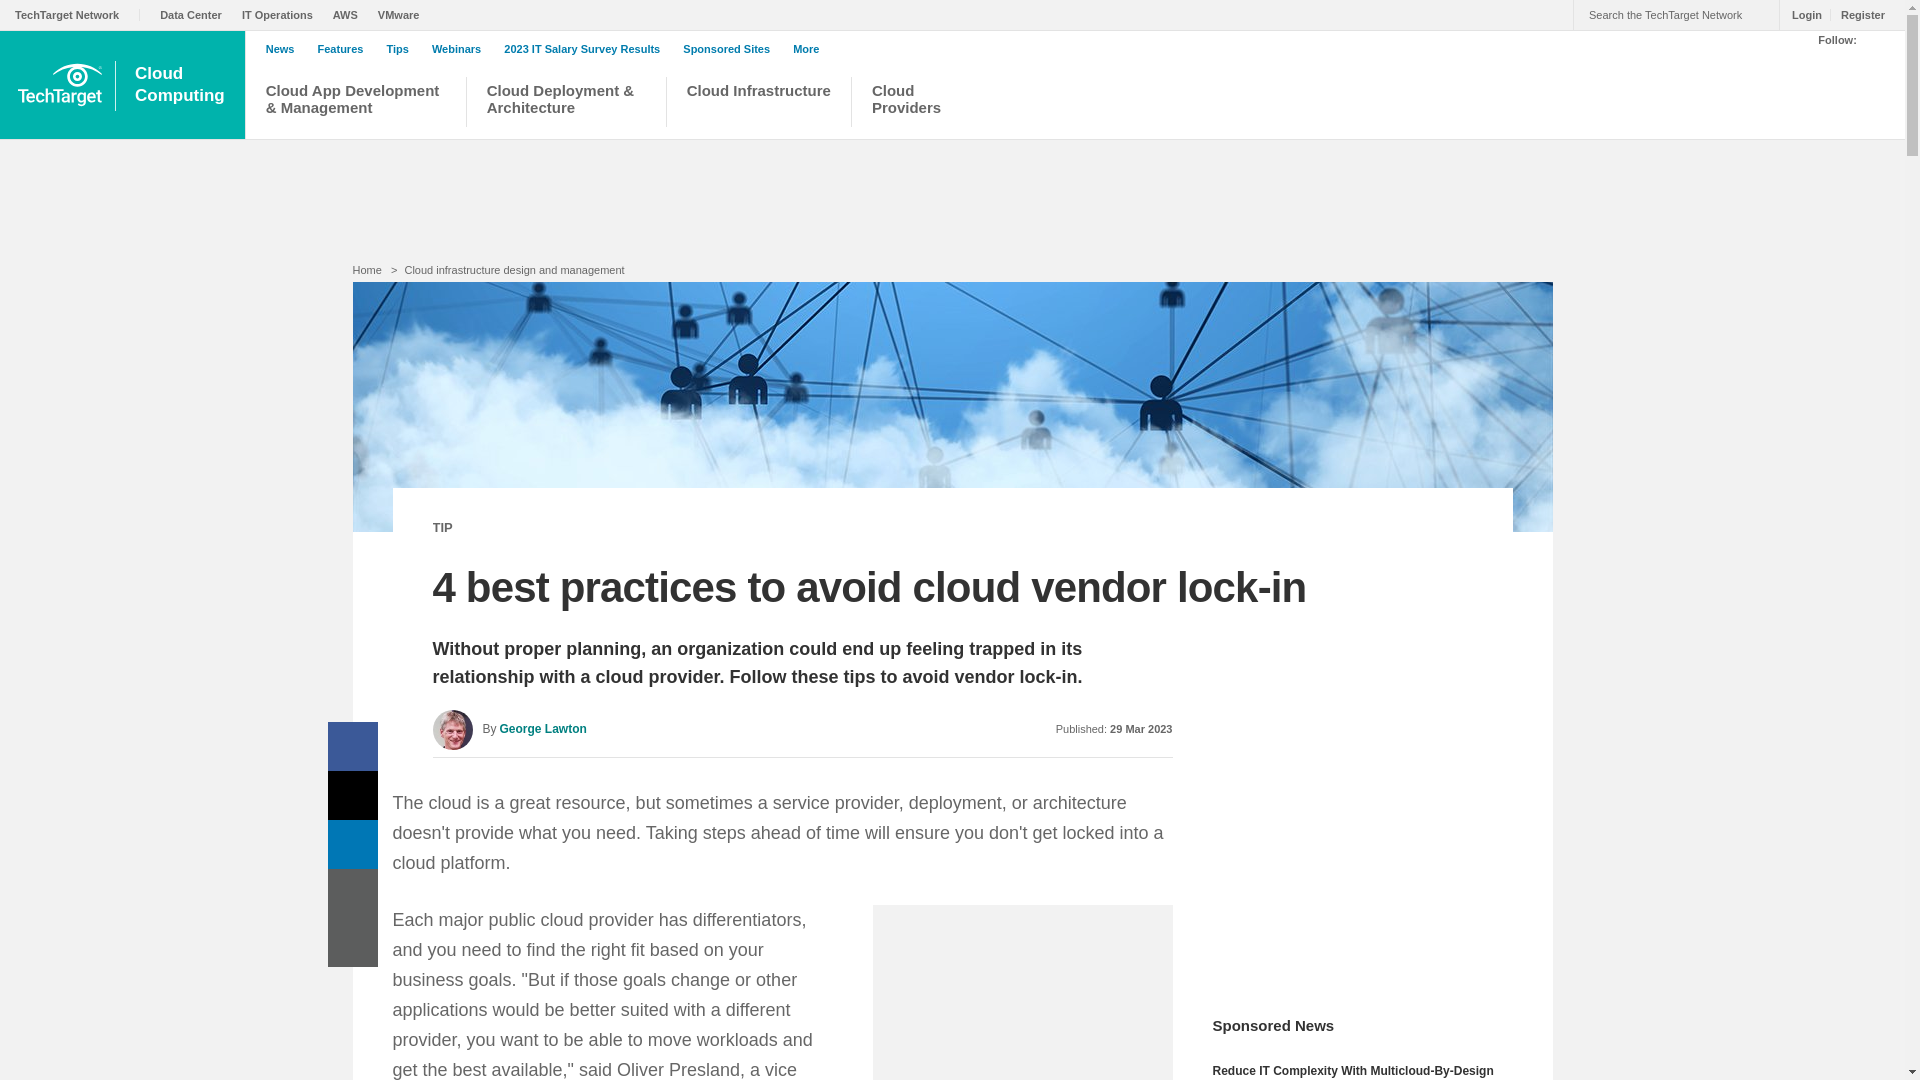 The height and width of the screenshot is (1080, 1920). I want to click on Login, so click(182, 85).